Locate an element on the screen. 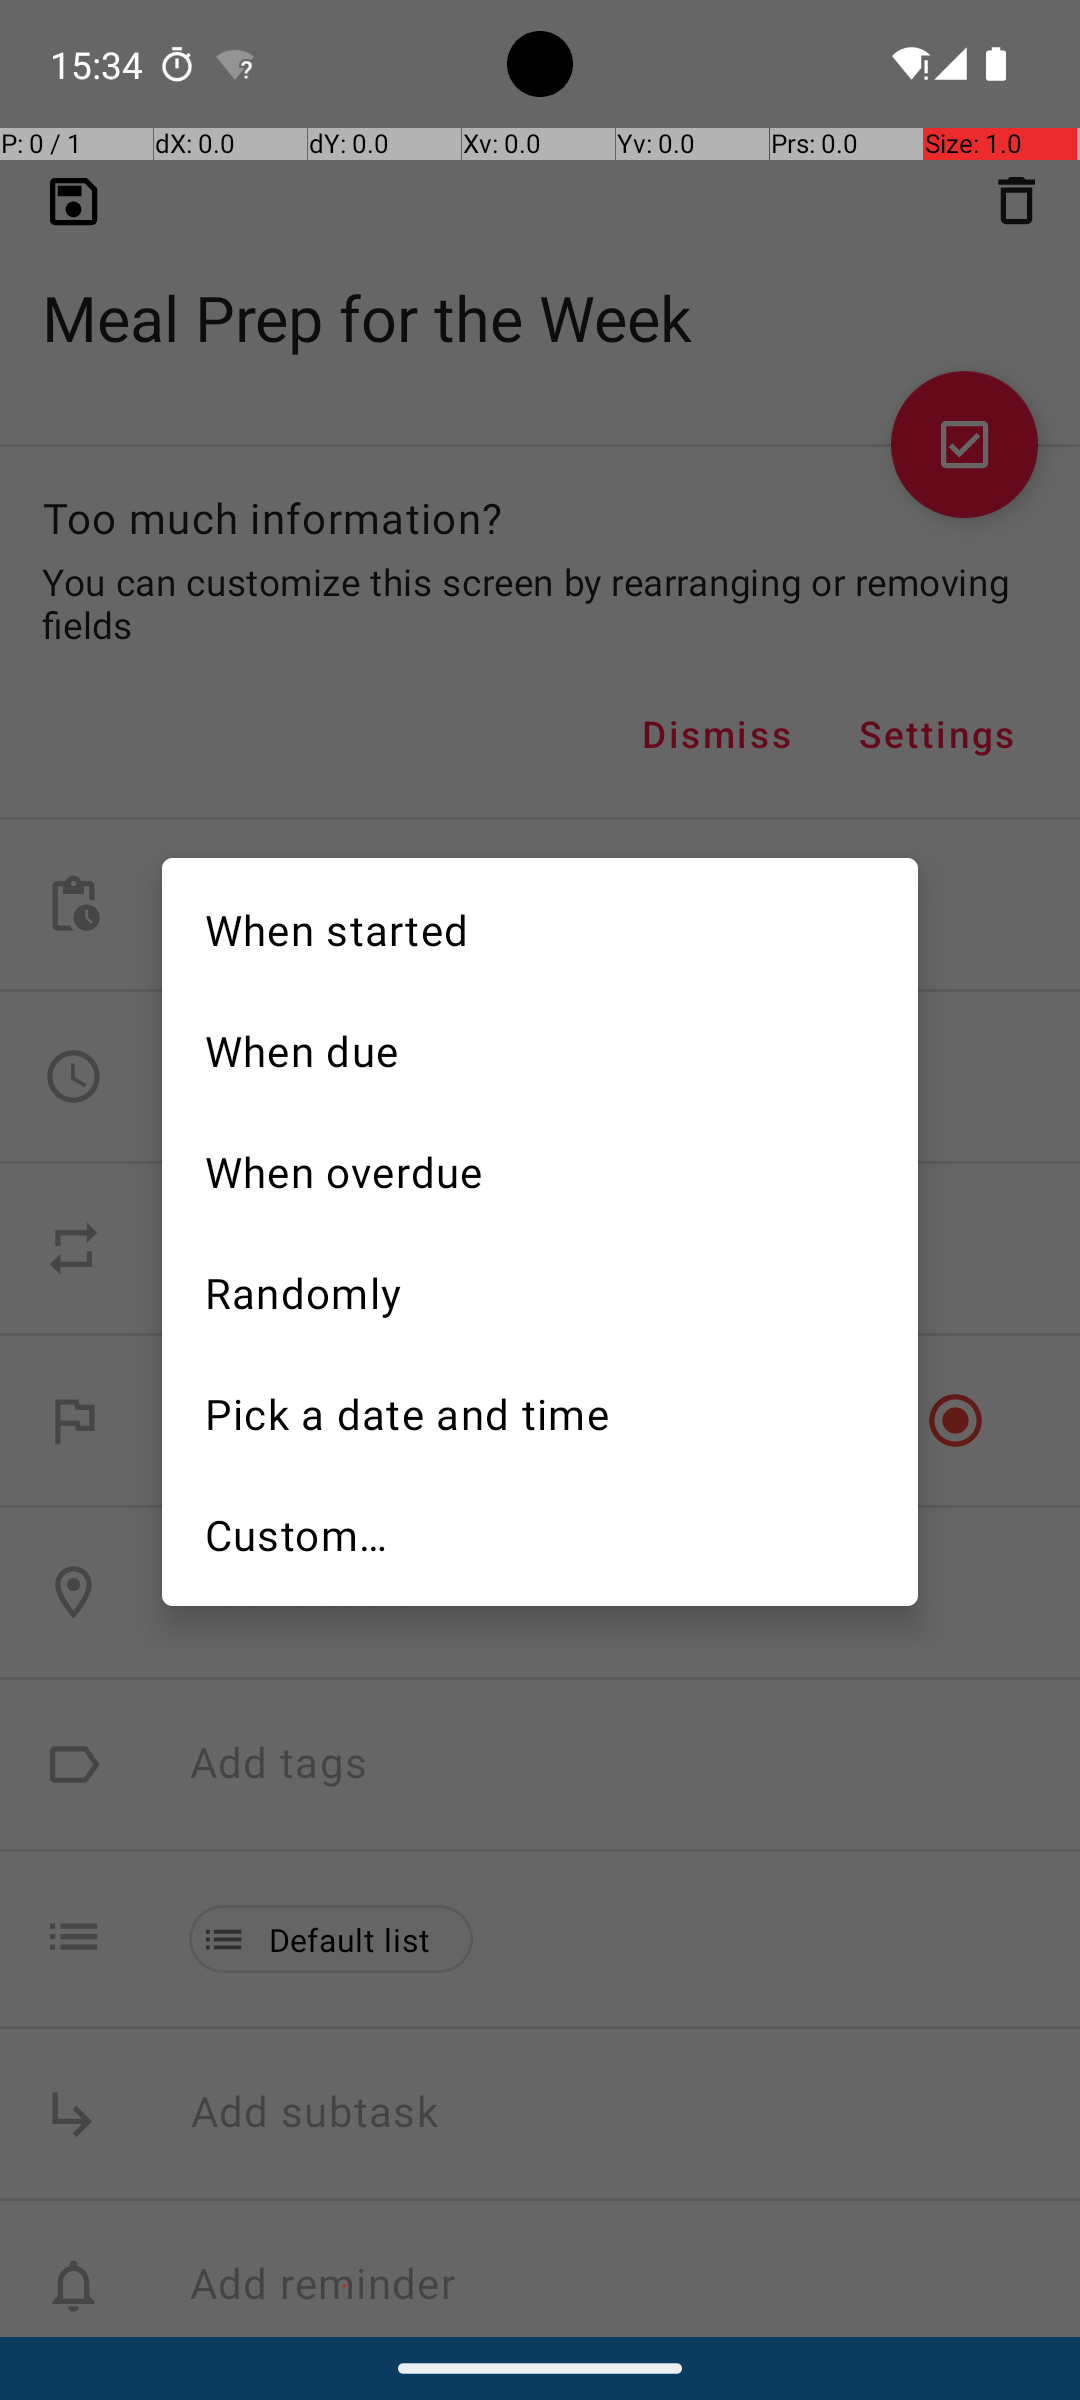  When due is located at coordinates (540, 1048).